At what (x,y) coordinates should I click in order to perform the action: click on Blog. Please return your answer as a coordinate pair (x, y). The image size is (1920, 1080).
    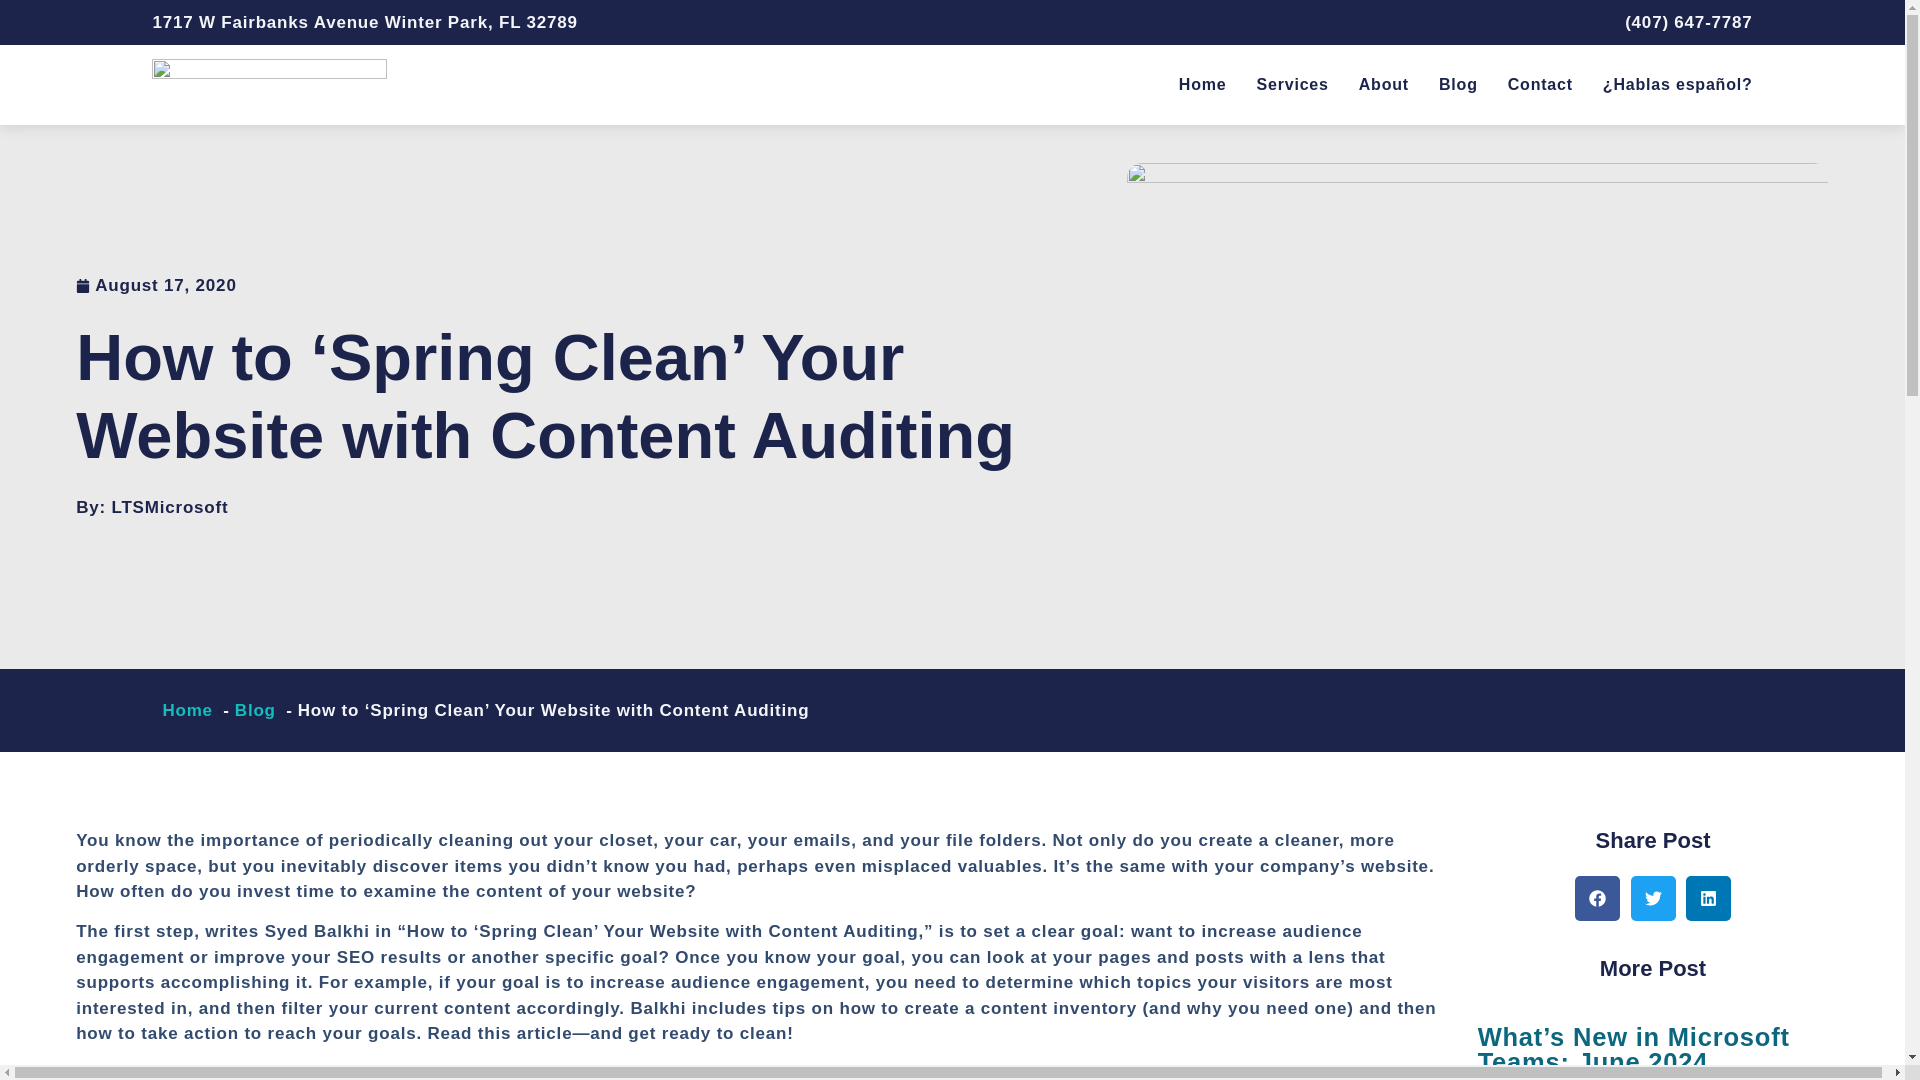
    Looking at the image, I should click on (1458, 85).